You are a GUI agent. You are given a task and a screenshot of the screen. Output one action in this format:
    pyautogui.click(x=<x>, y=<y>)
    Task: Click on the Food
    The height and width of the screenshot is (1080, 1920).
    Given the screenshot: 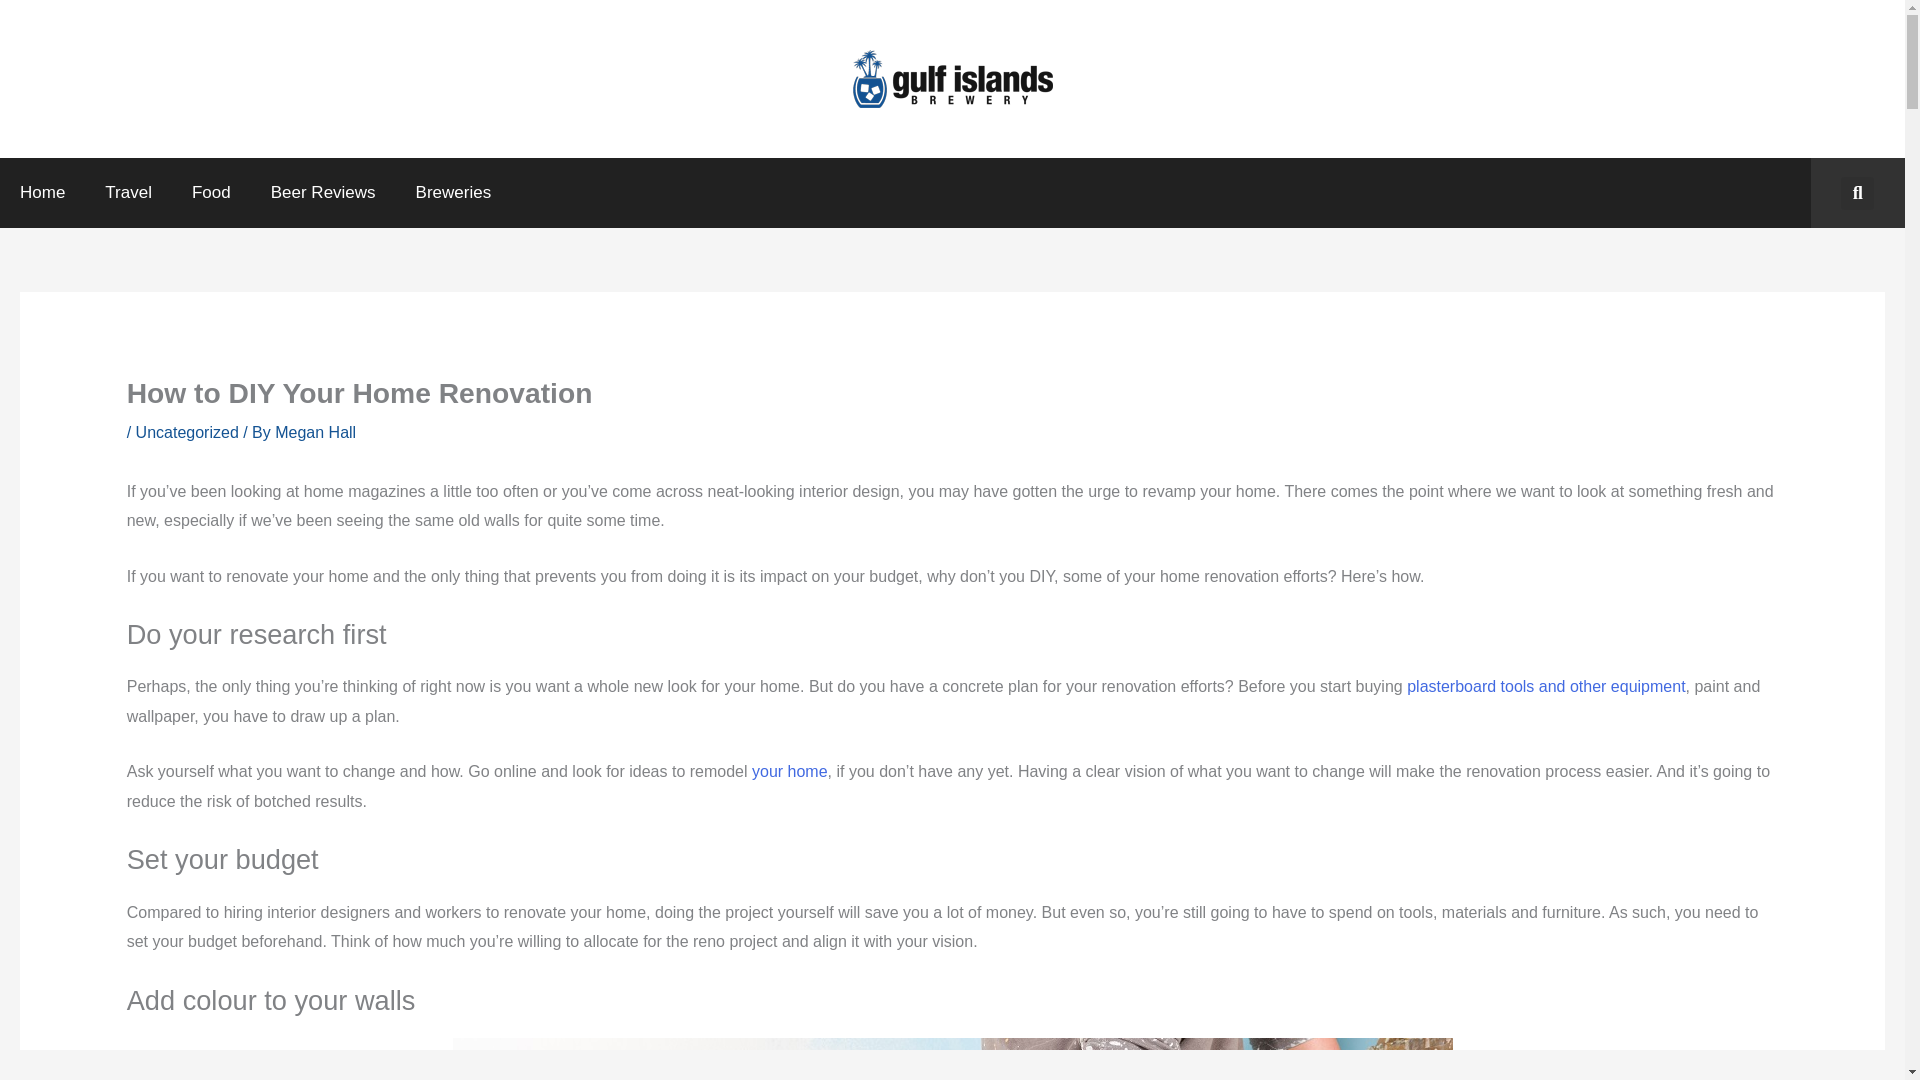 What is the action you would take?
    pyautogui.click(x=212, y=192)
    